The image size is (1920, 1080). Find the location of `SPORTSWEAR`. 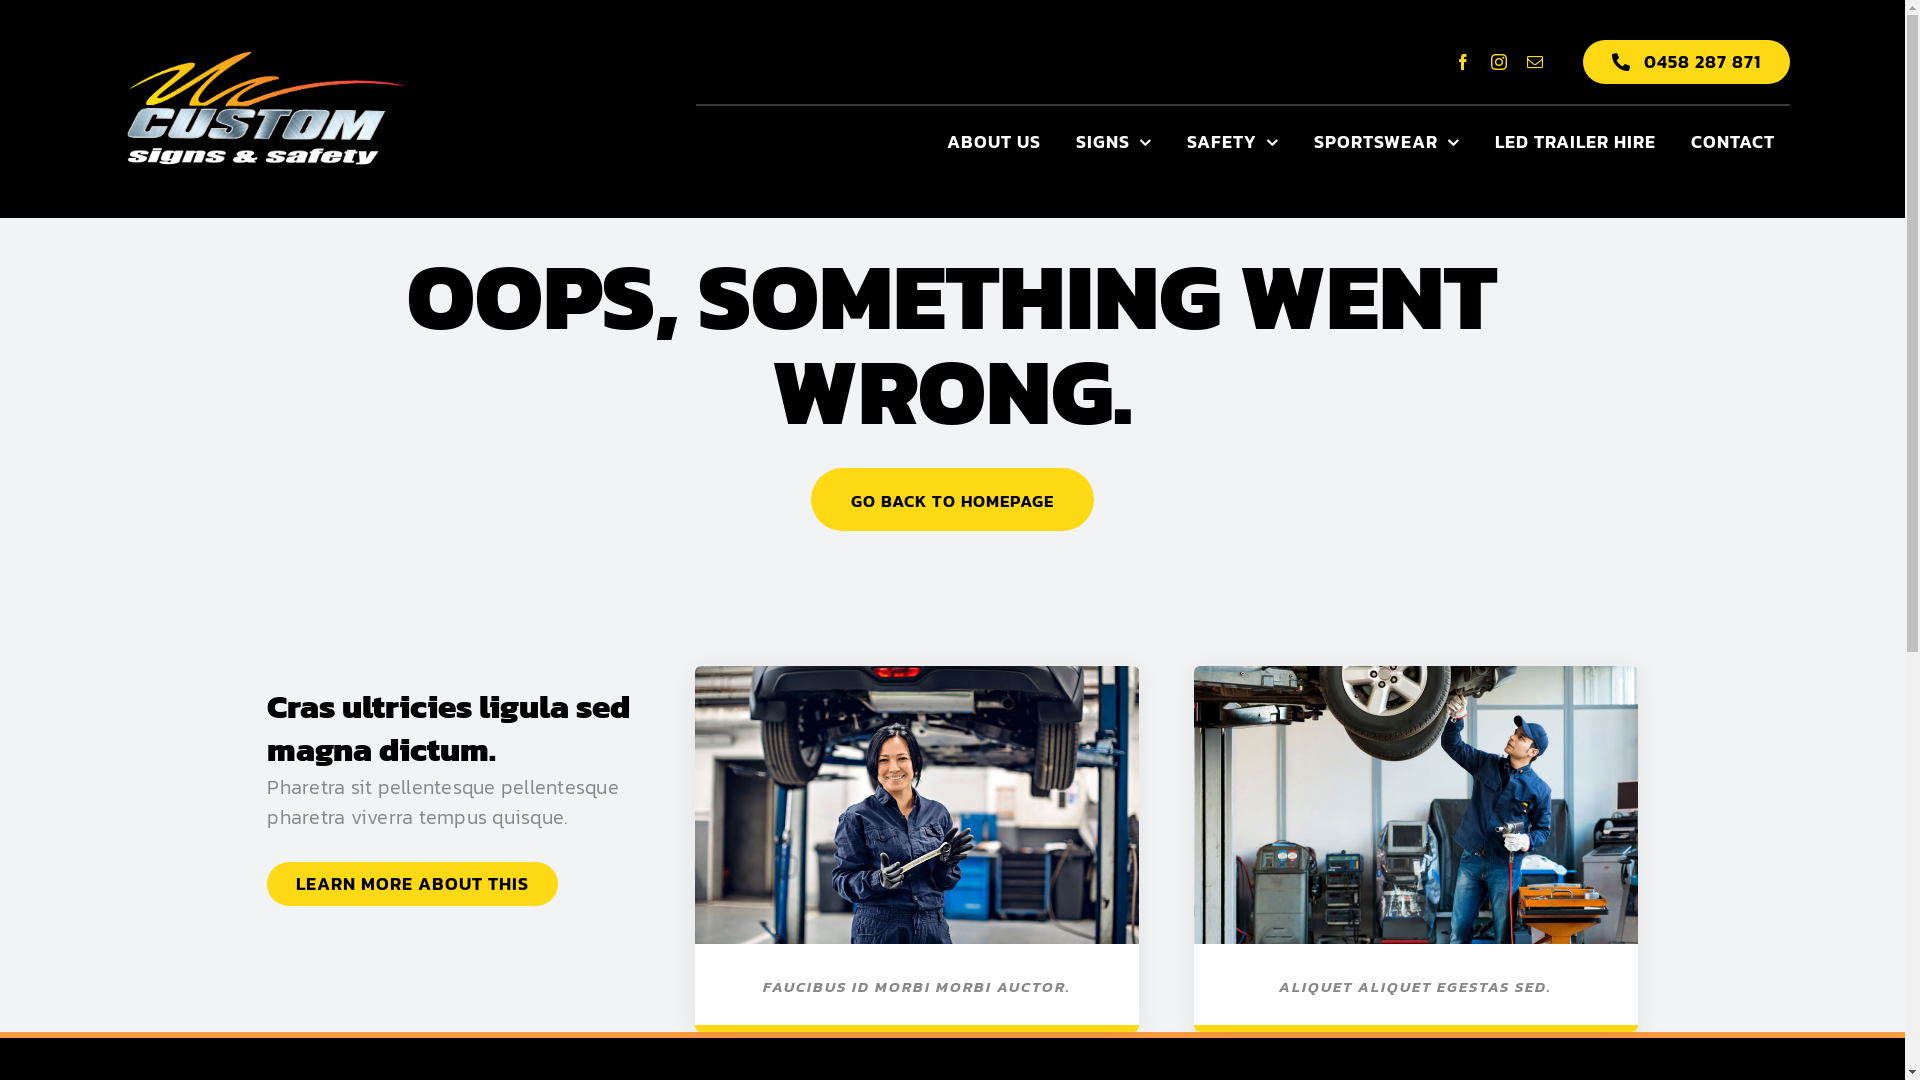

SPORTSWEAR is located at coordinates (1387, 142).